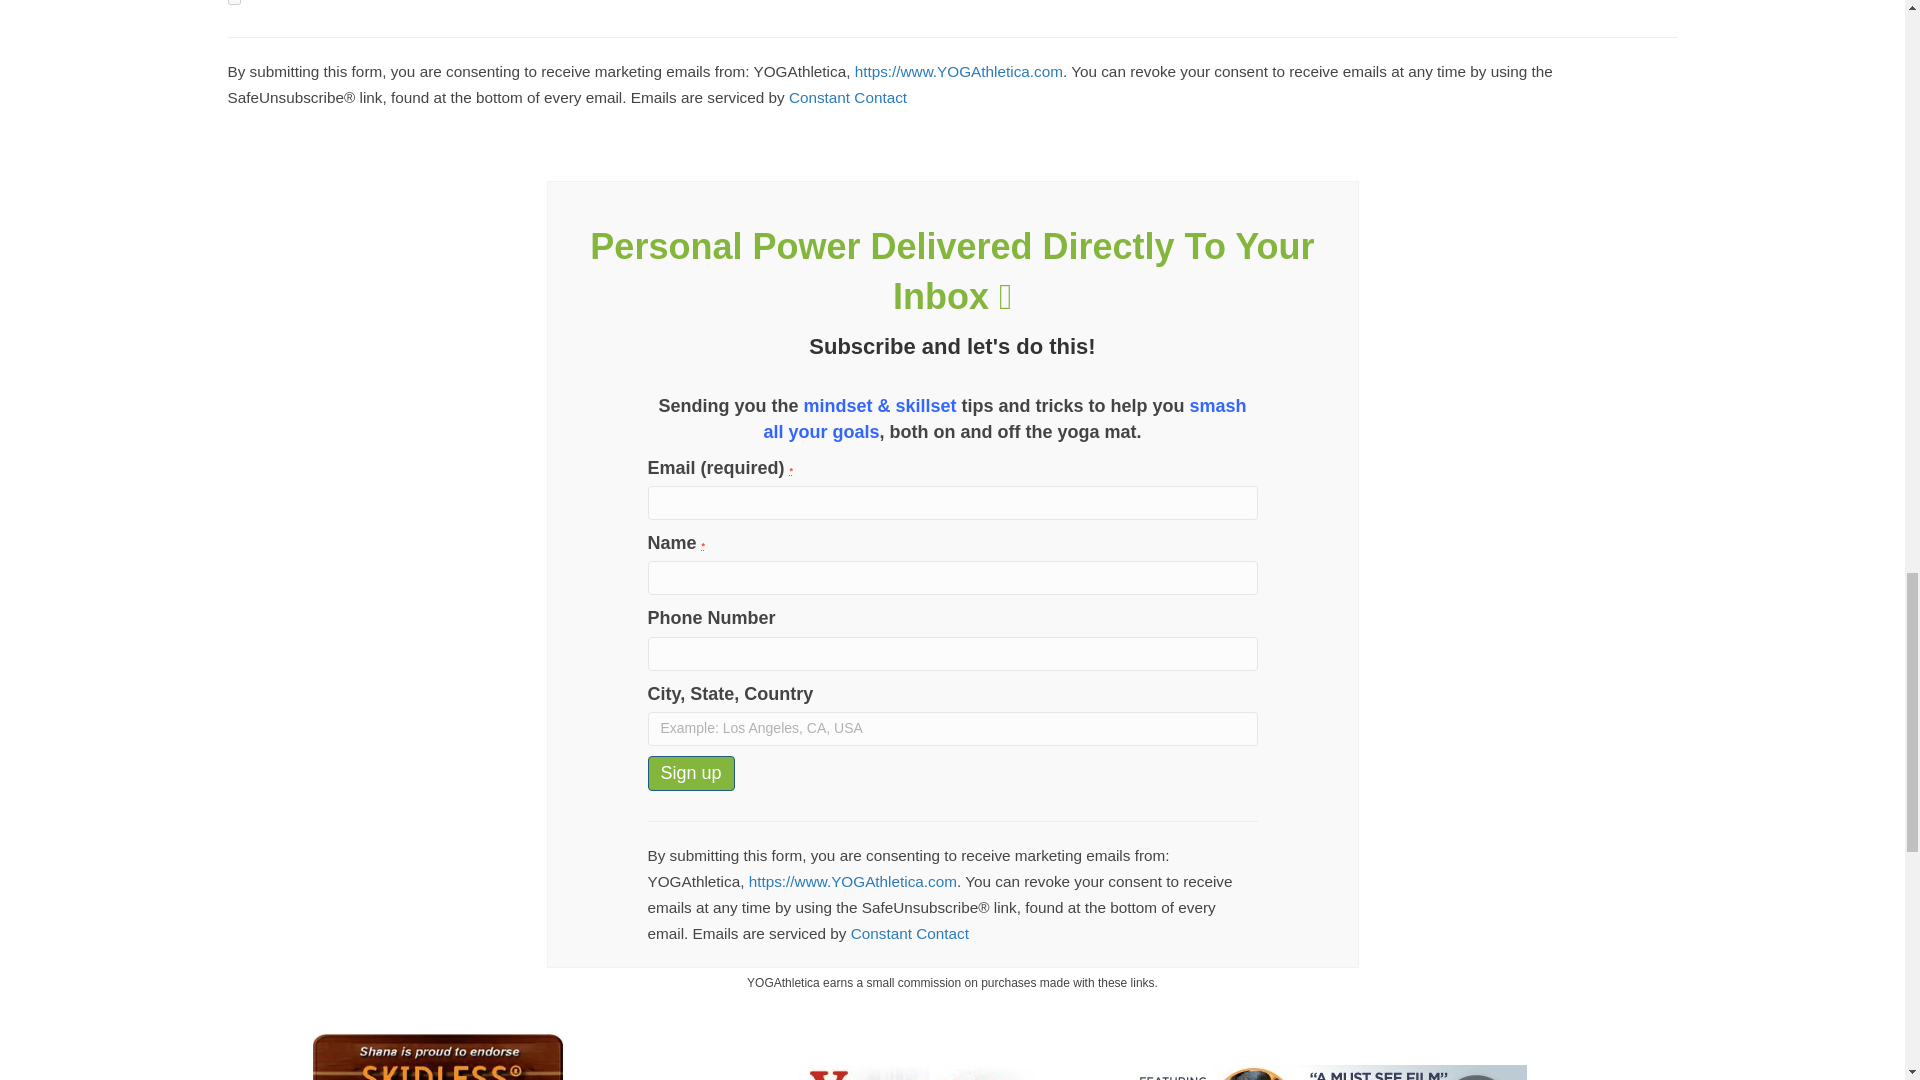 The image size is (1920, 1080). What do you see at coordinates (234, 2) in the screenshot?
I see `4` at bounding box center [234, 2].